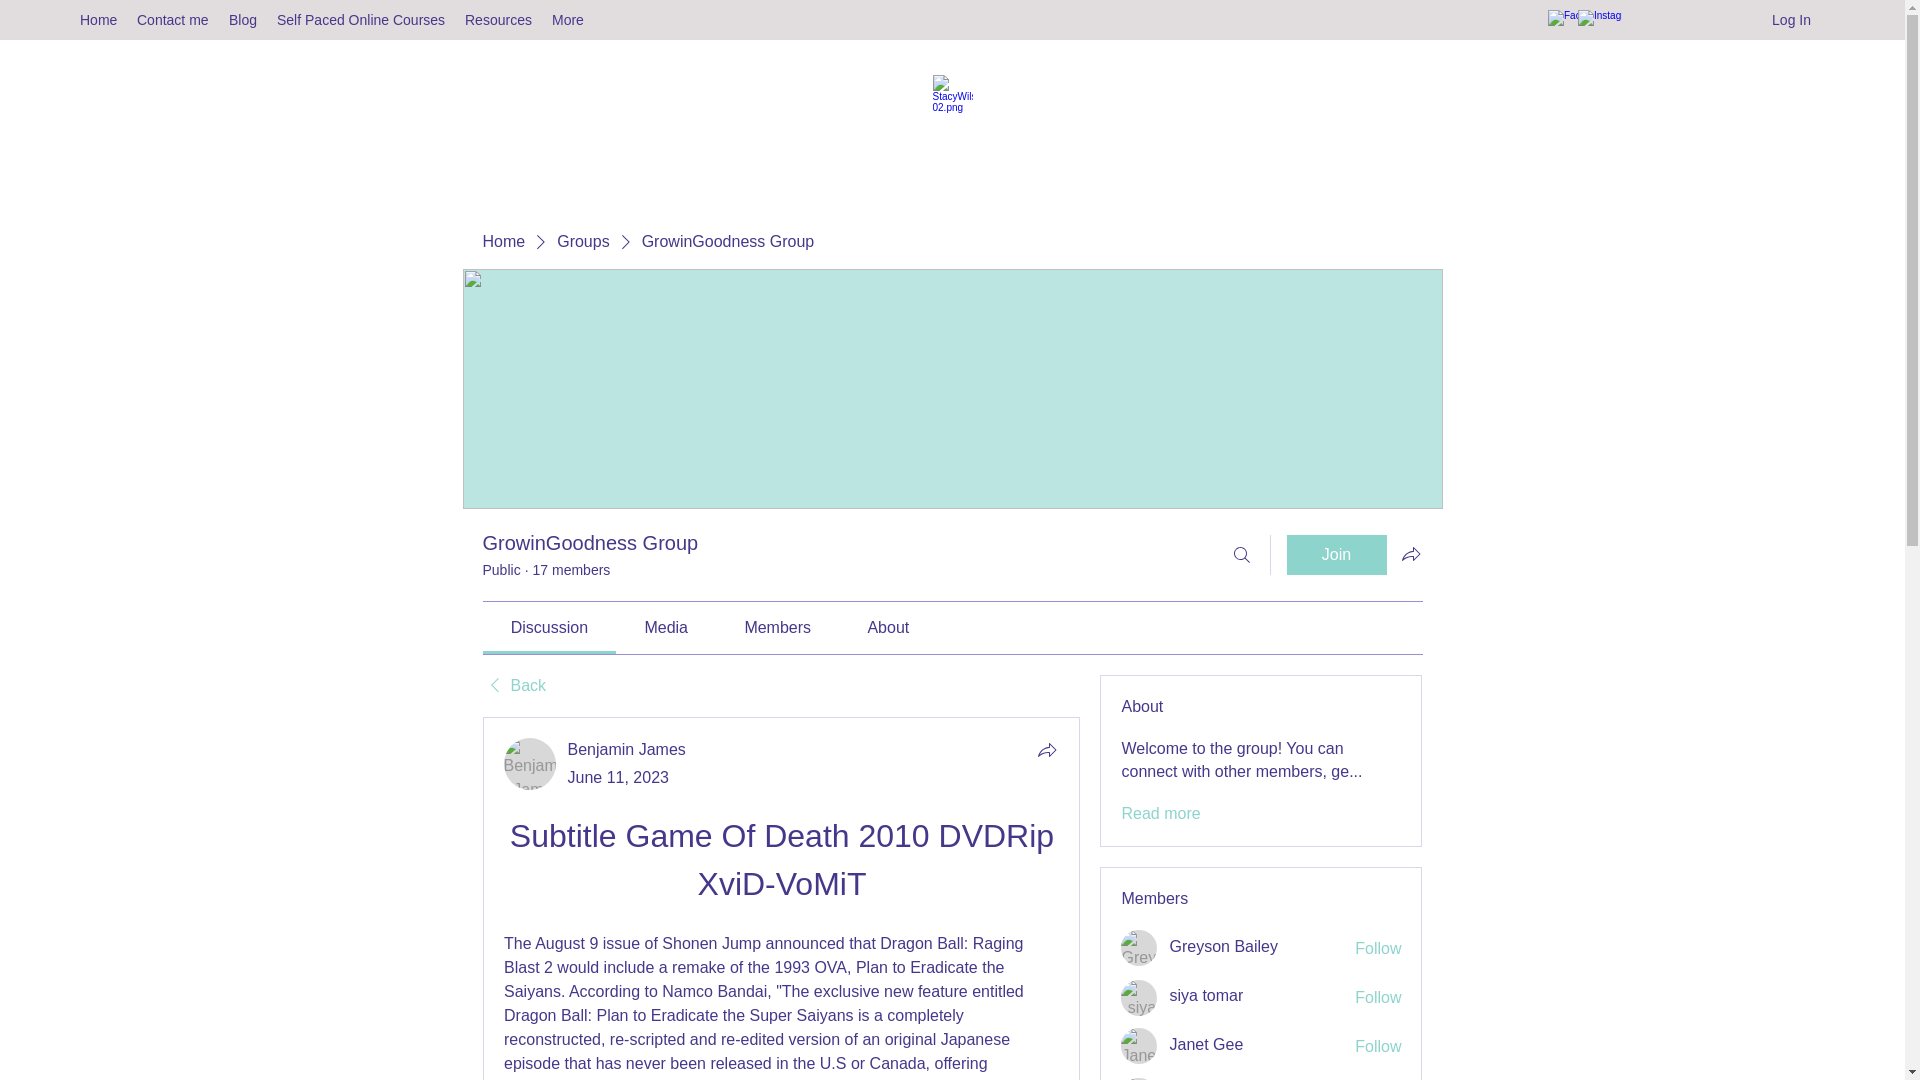 The height and width of the screenshot is (1080, 1920). What do you see at coordinates (242, 20) in the screenshot?
I see `Blog` at bounding box center [242, 20].